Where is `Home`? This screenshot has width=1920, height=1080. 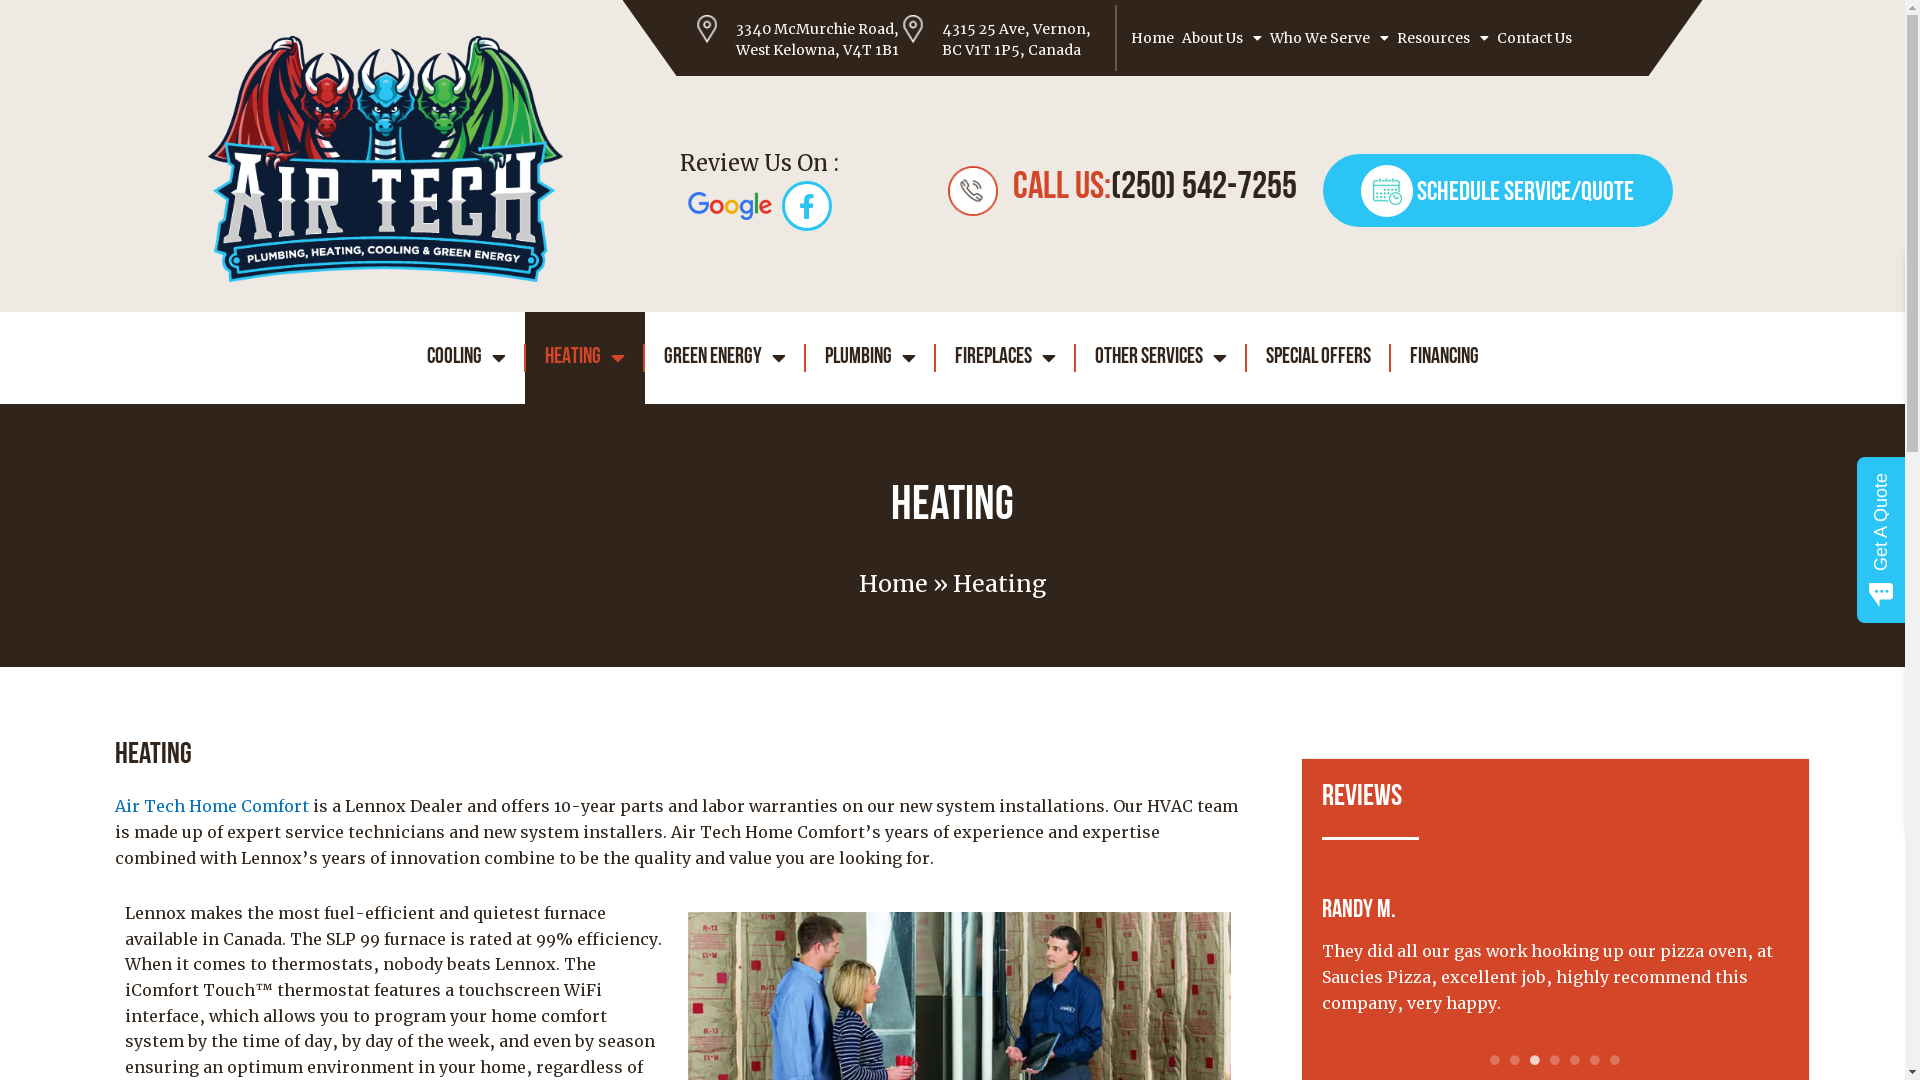
Home is located at coordinates (1152, 38).